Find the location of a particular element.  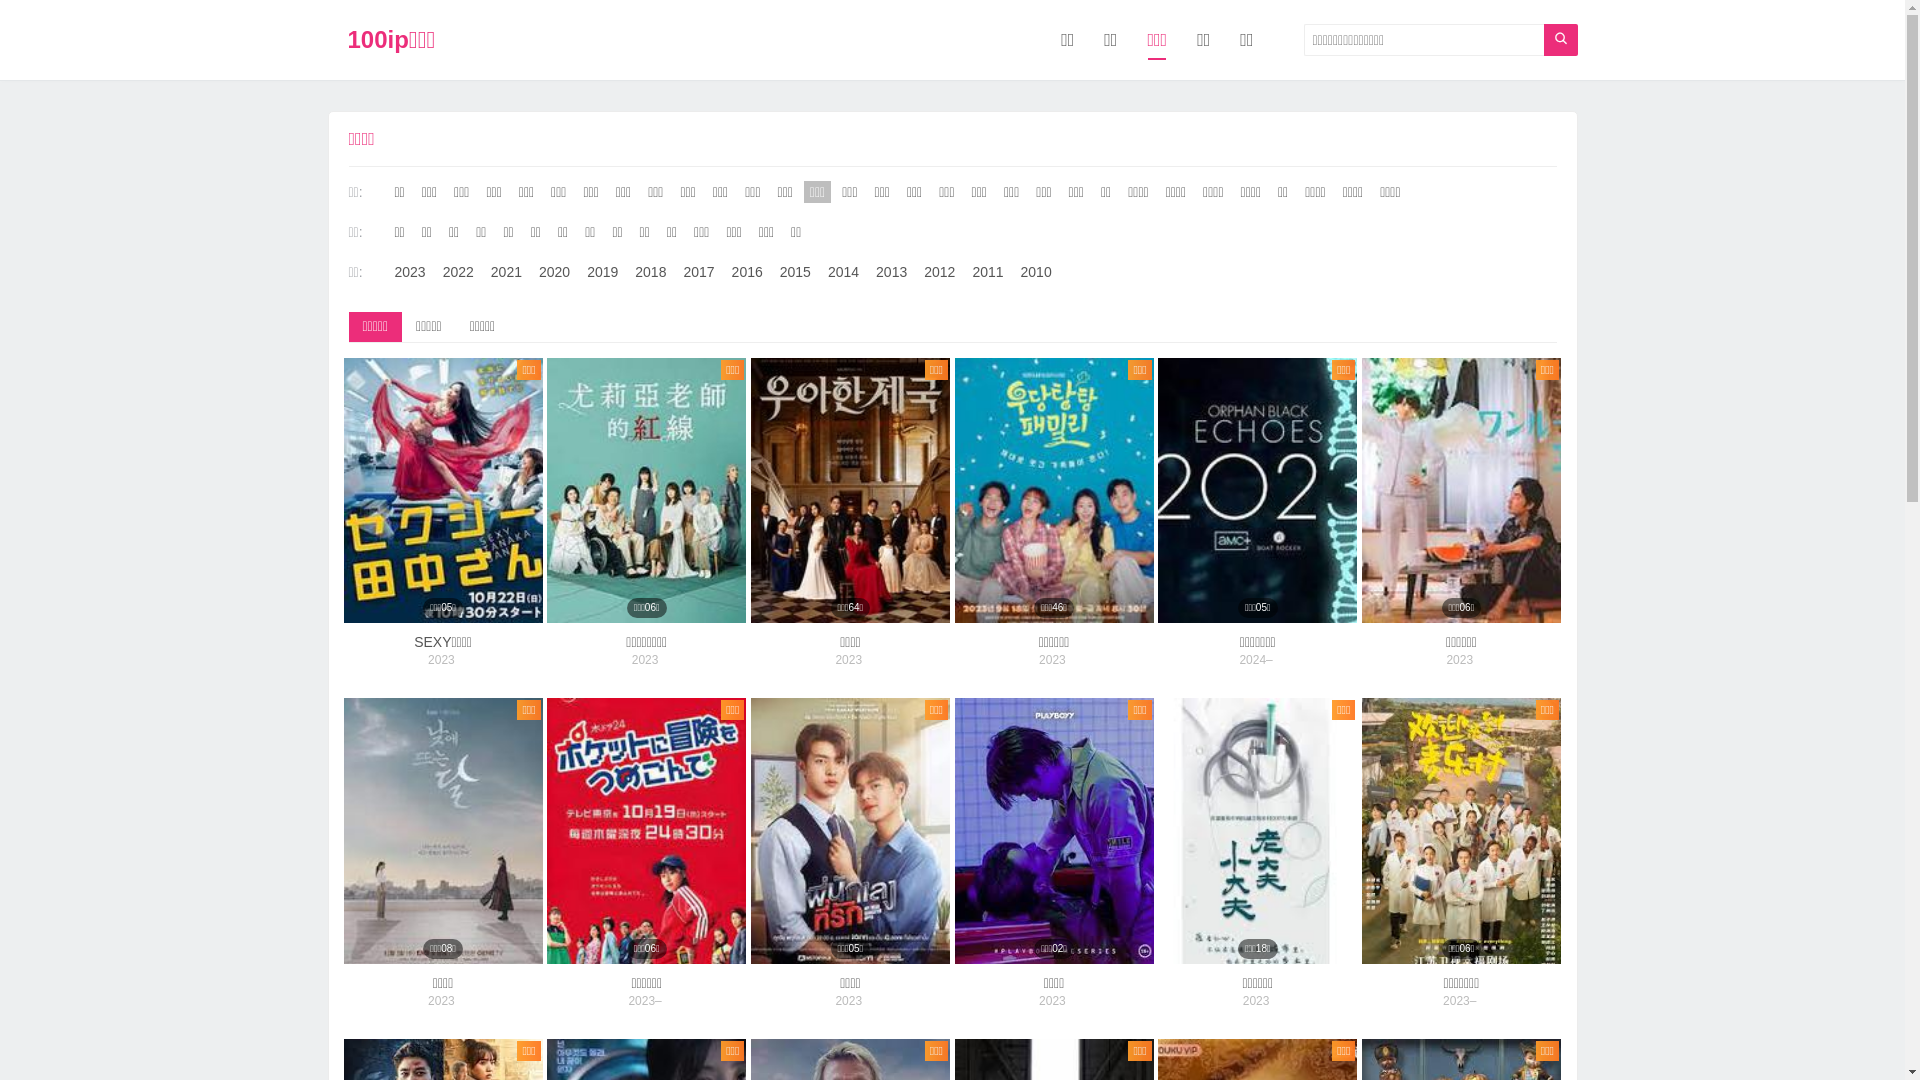

2023 is located at coordinates (442, 1001).